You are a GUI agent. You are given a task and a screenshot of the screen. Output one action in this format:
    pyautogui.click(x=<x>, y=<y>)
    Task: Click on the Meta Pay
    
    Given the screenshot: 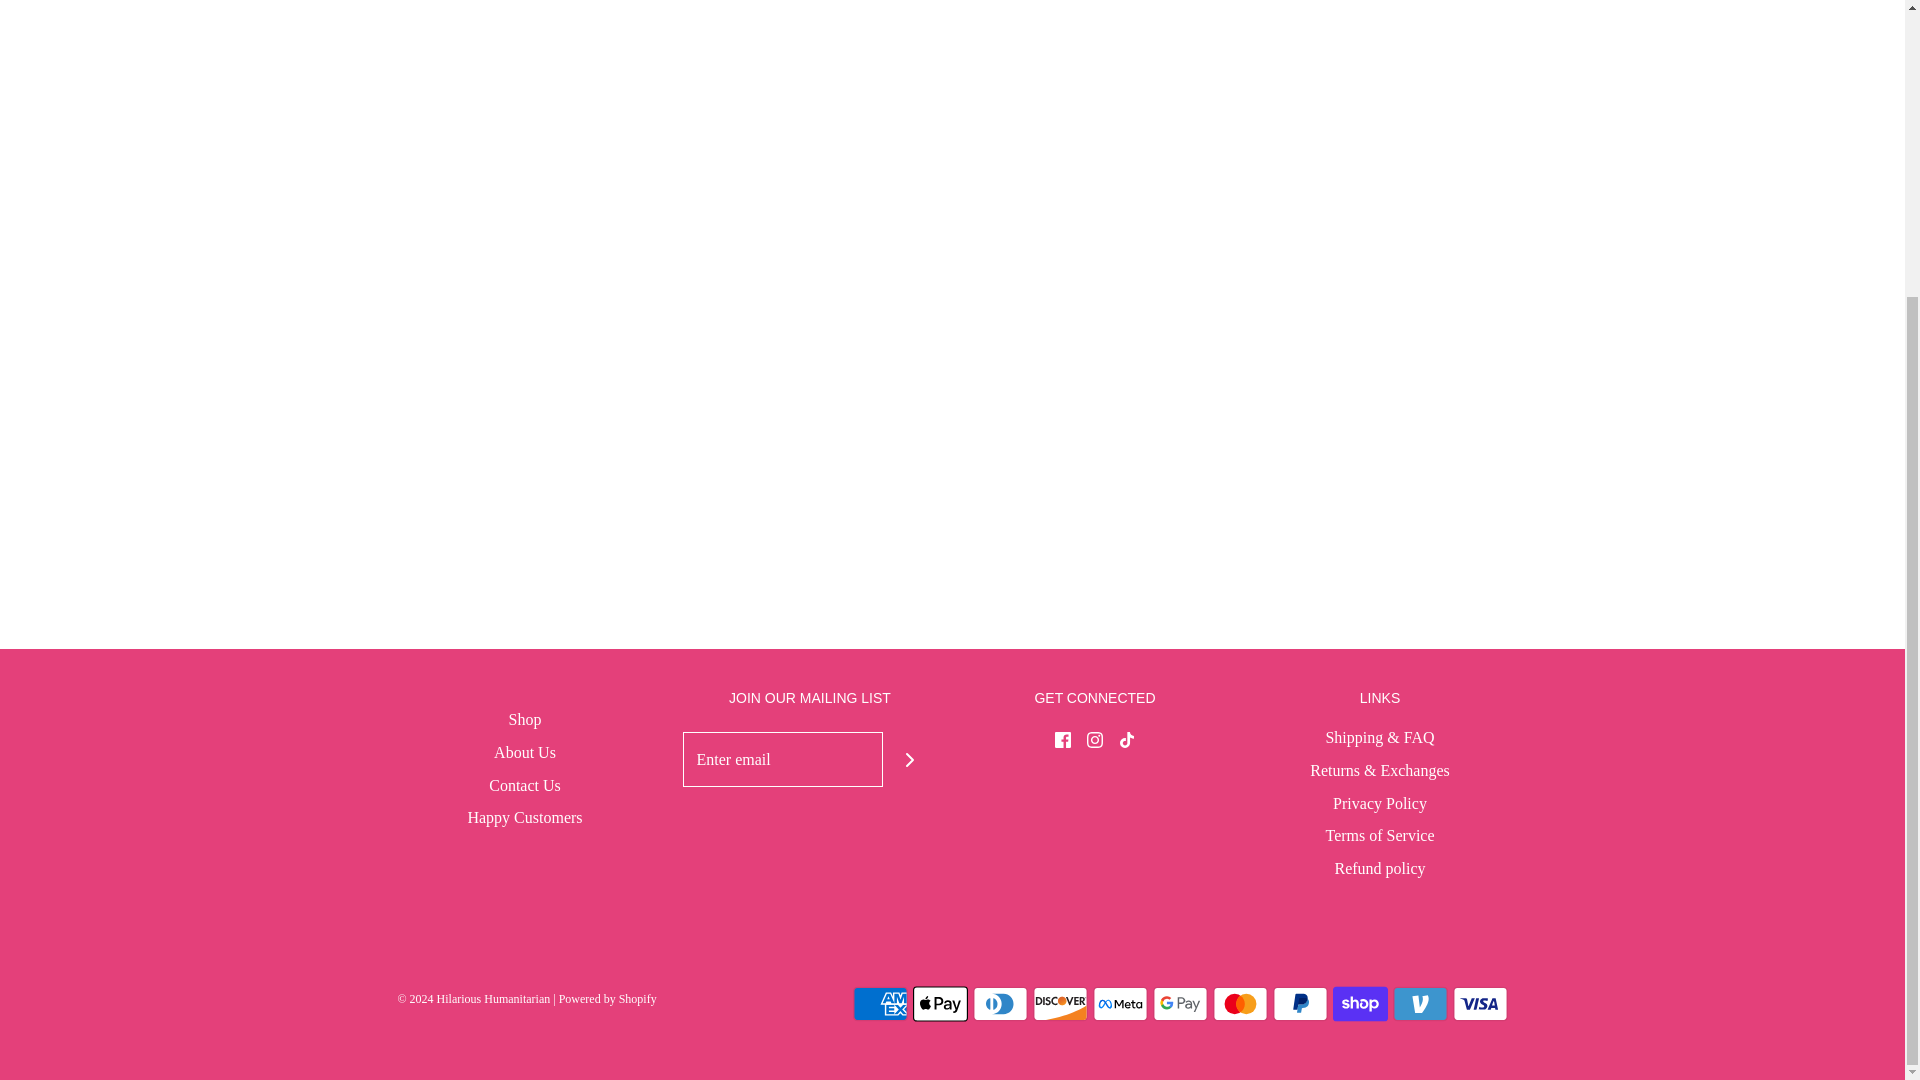 What is the action you would take?
    pyautogui.click(x=1119, y=1003)
    